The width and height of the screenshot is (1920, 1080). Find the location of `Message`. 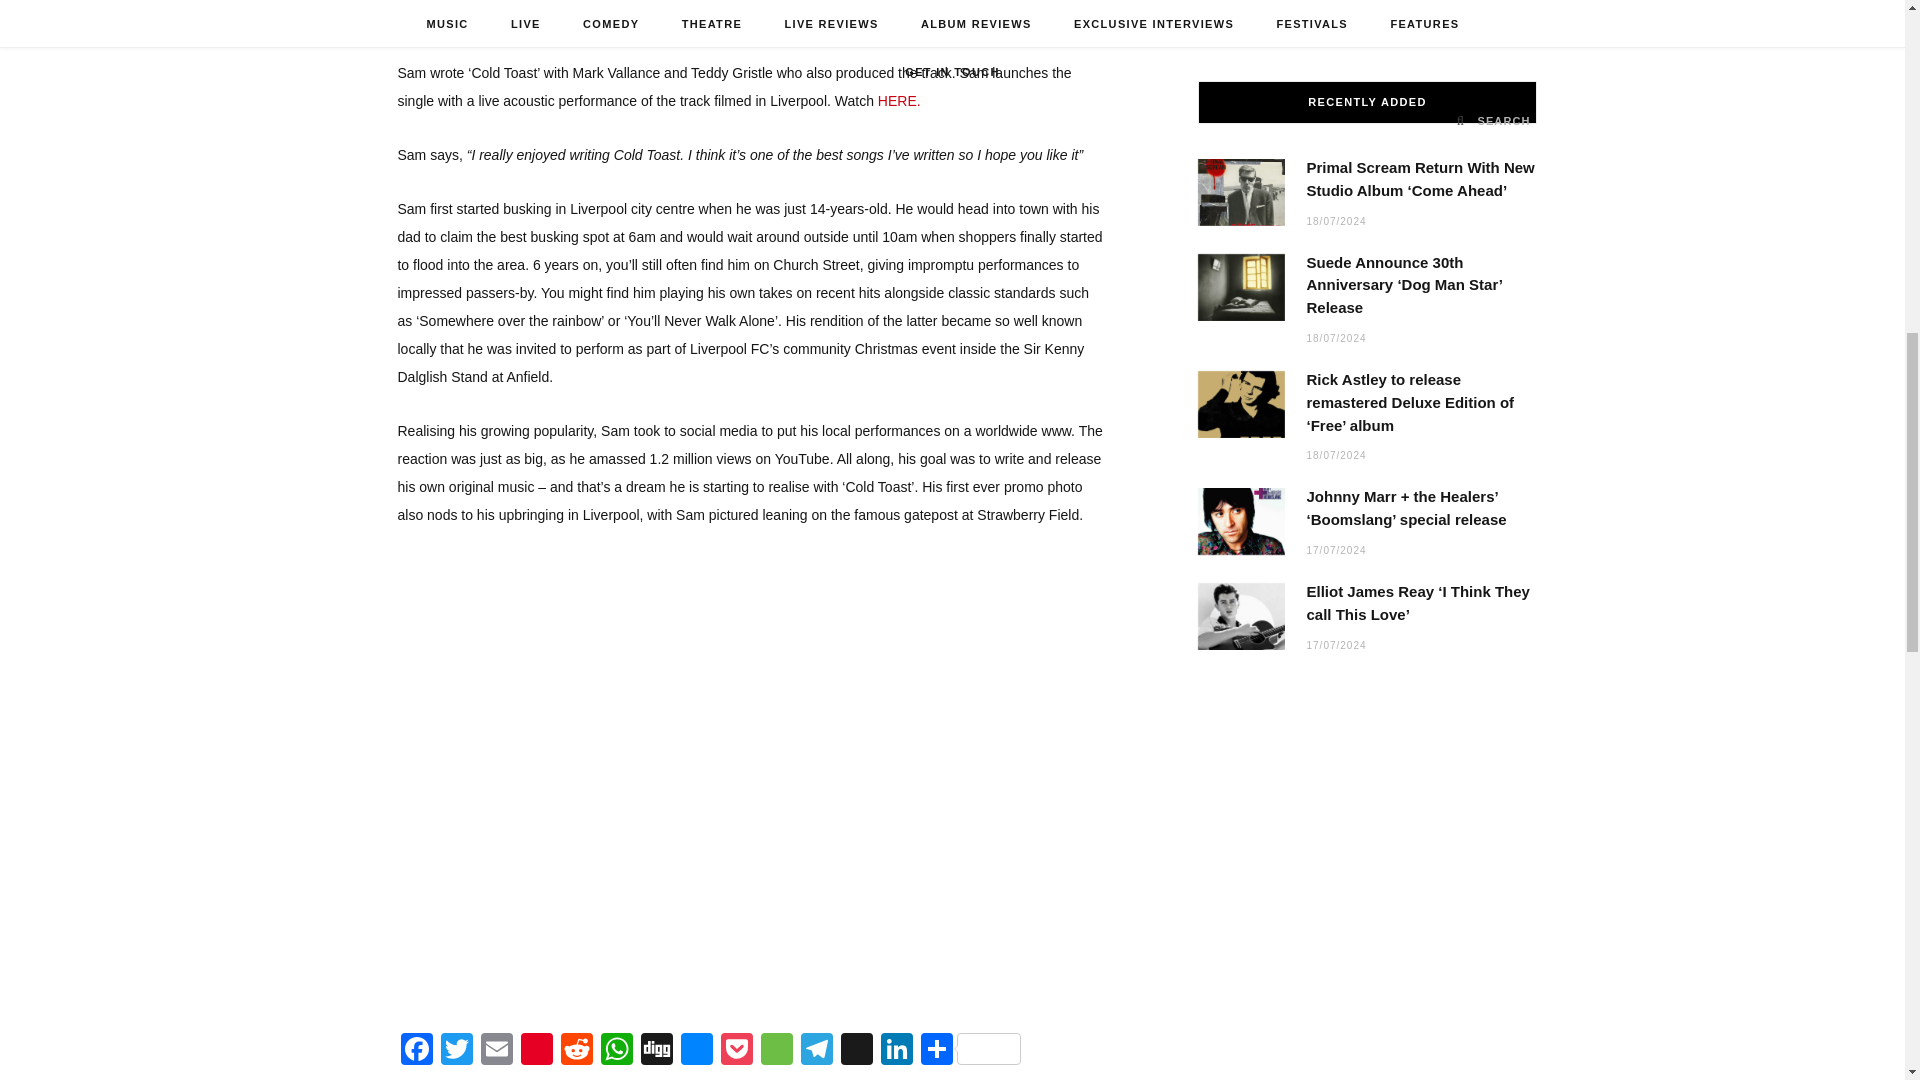

Message is located at coordinates (776, 1051).